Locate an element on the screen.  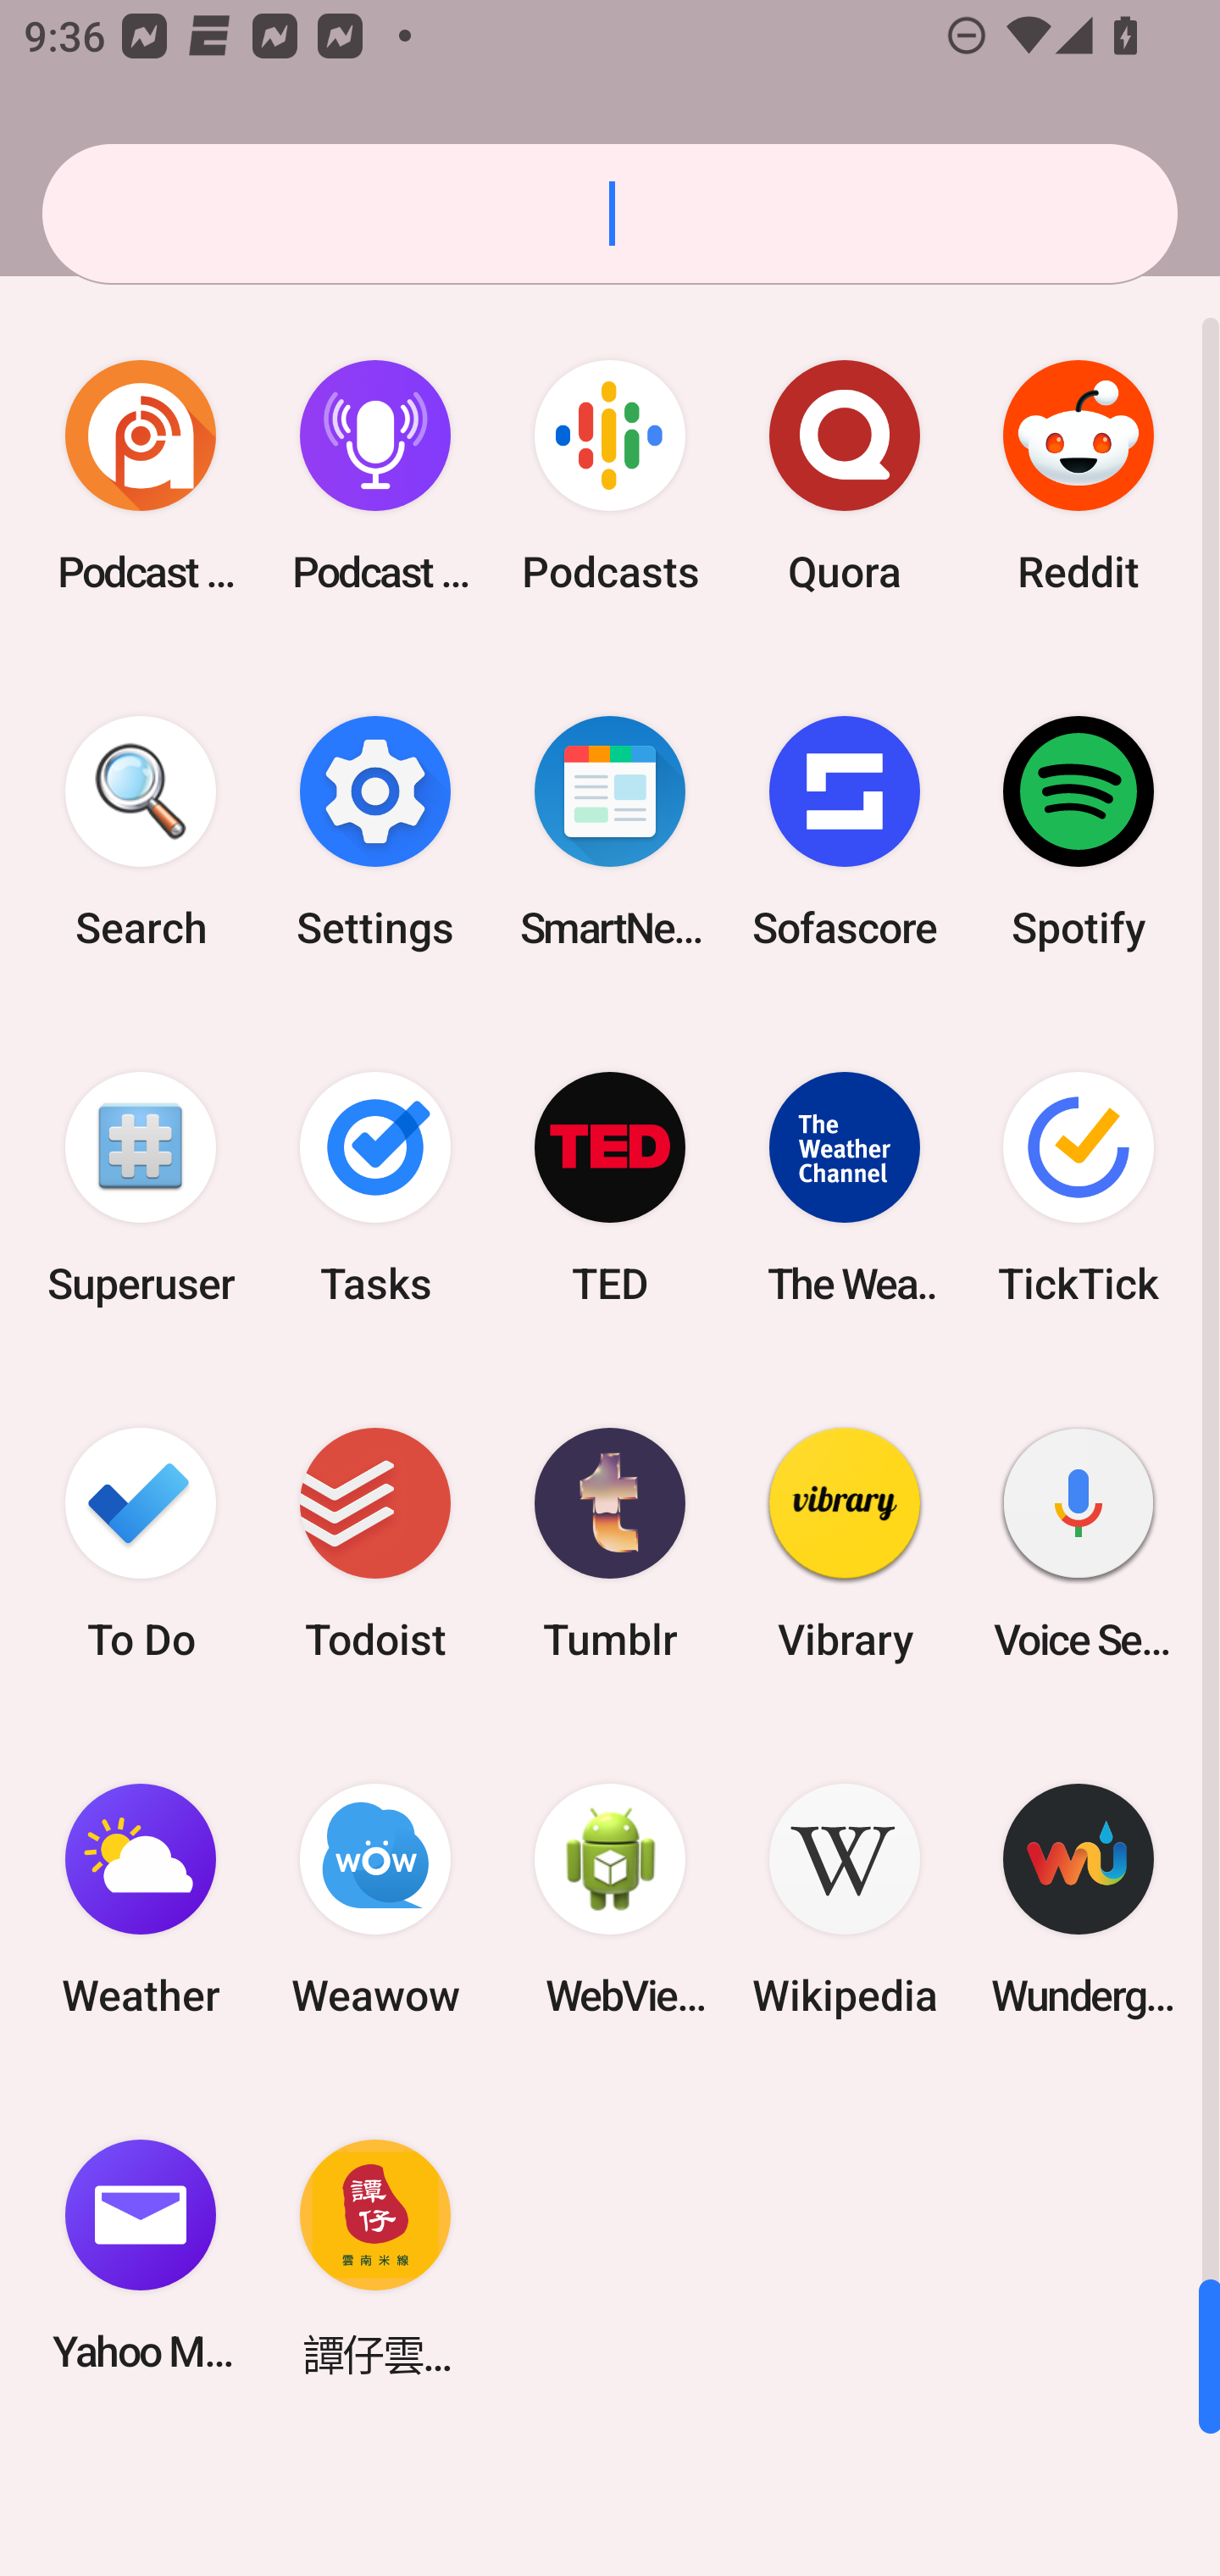
TickTick is located at coordinates (1079, 1187).